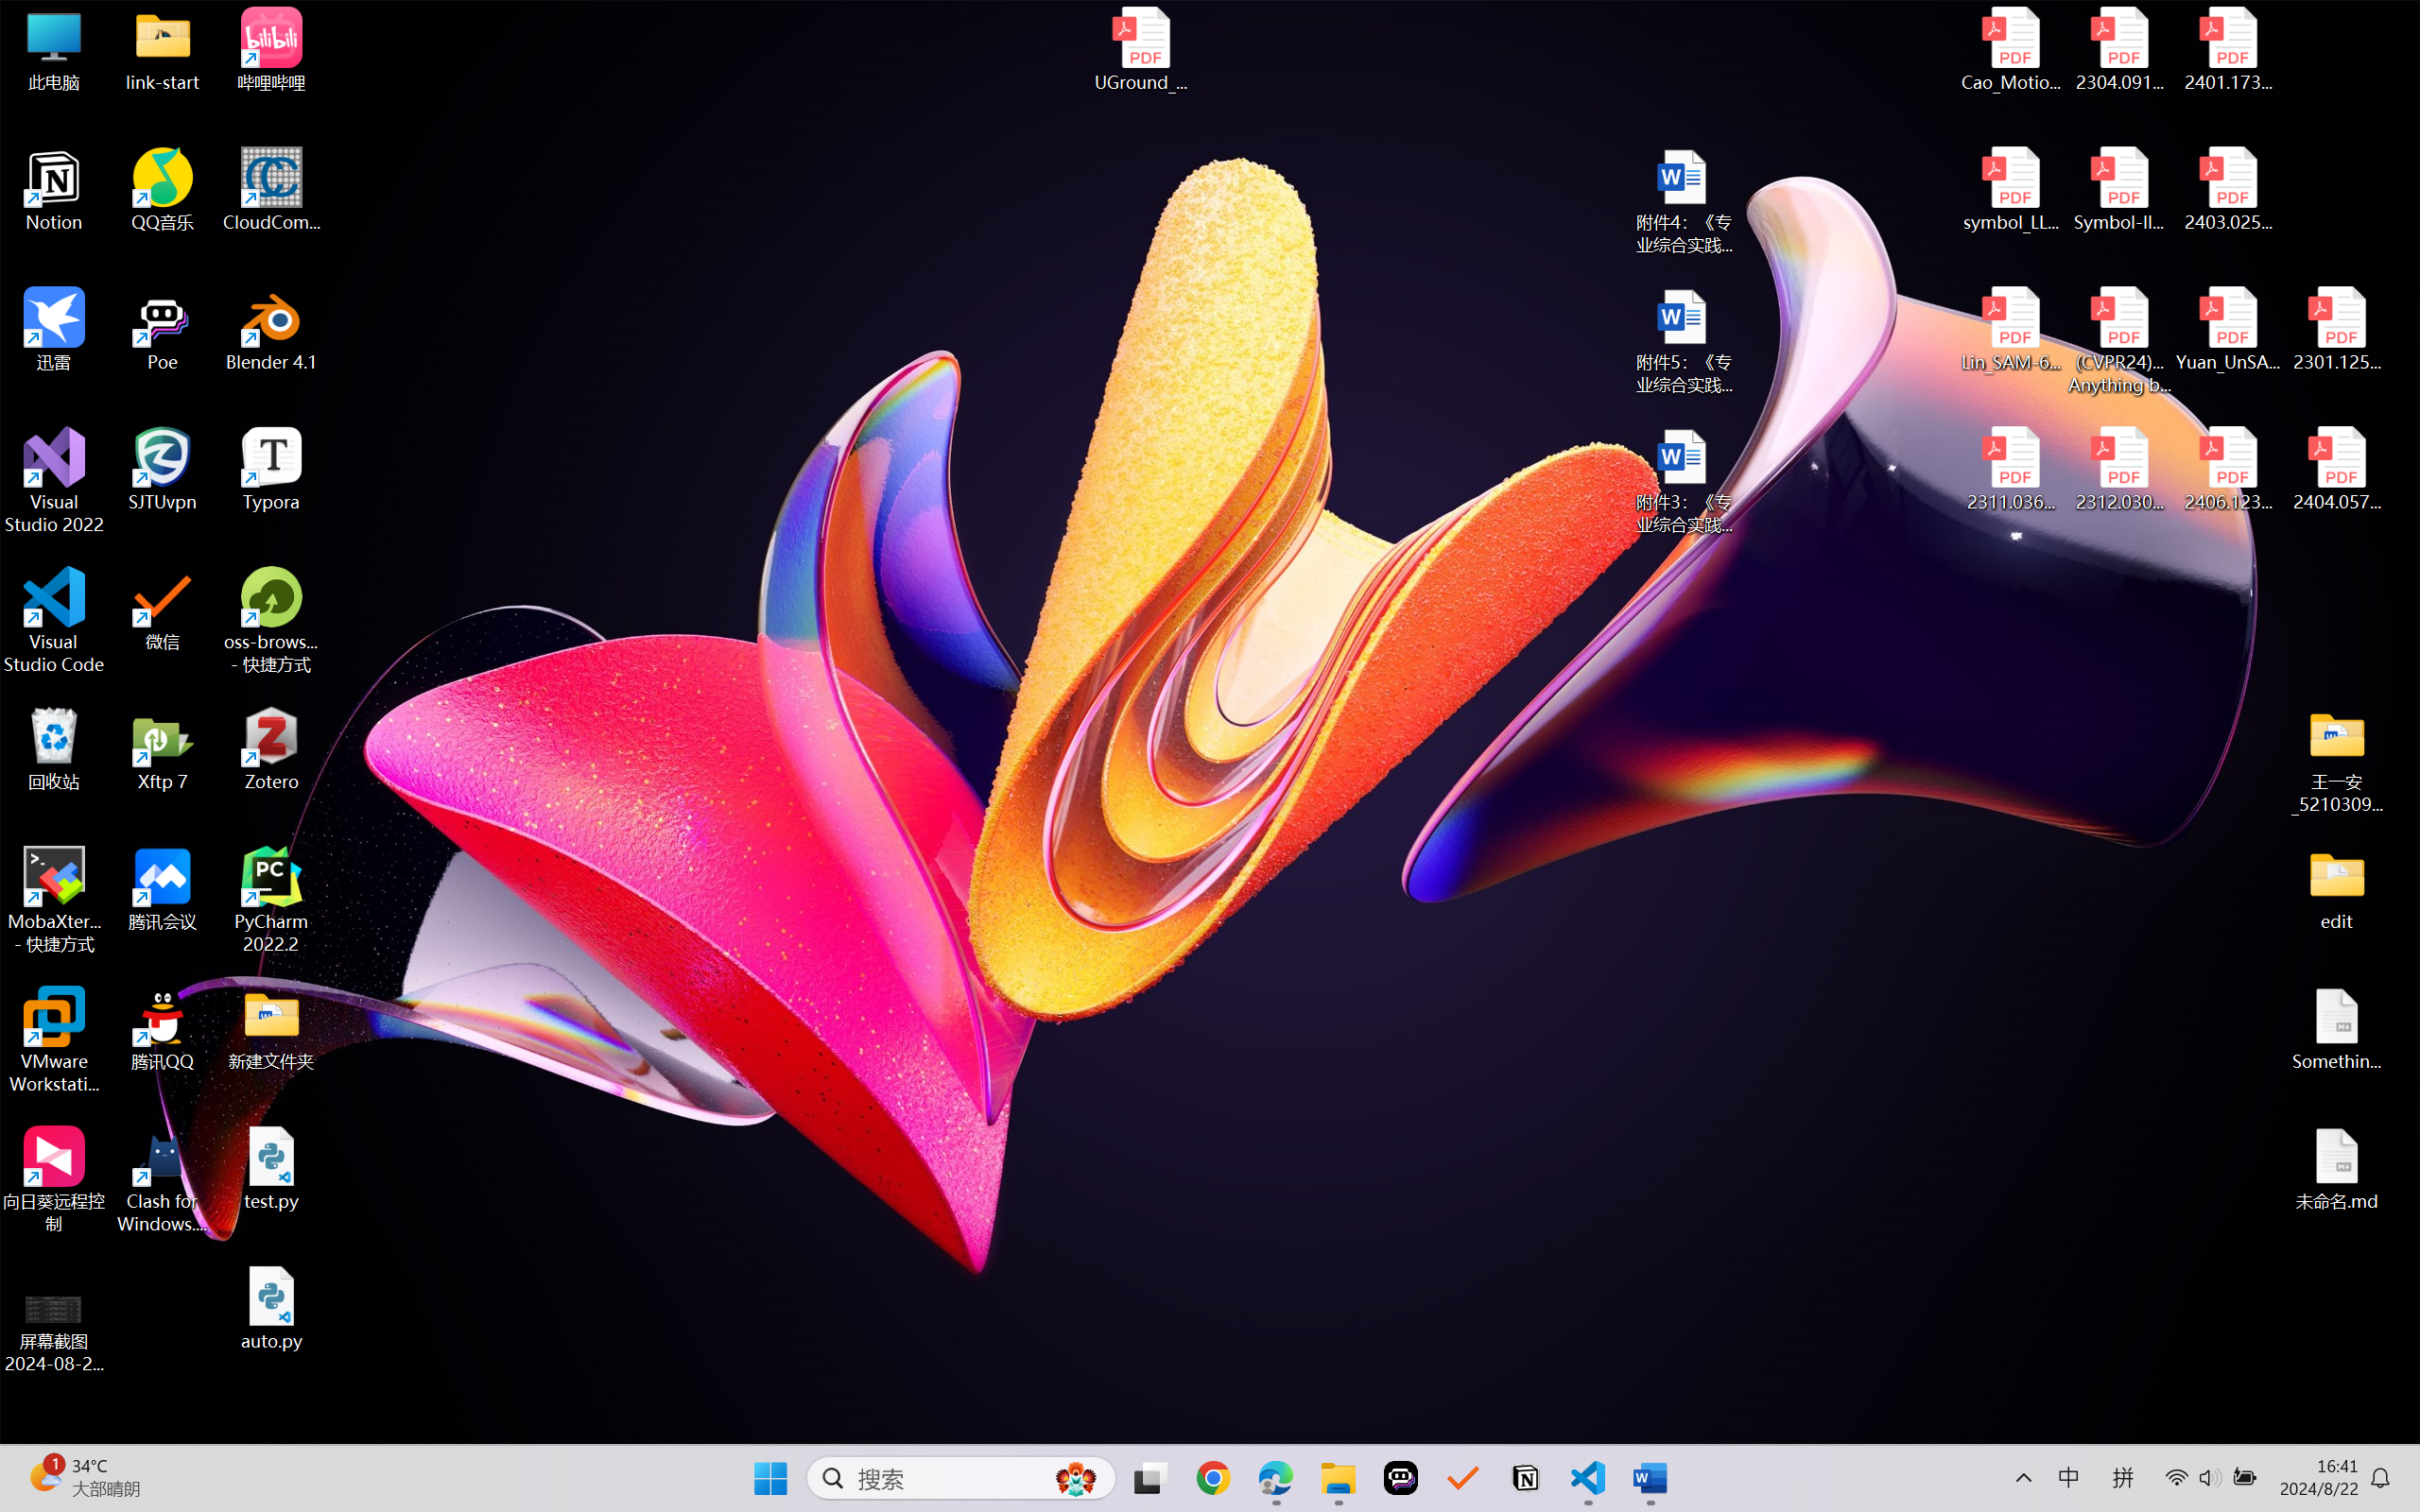 The width and height of the screenshot is (2420, 1512). I want to click on CloudCompare, so click(272, 190).